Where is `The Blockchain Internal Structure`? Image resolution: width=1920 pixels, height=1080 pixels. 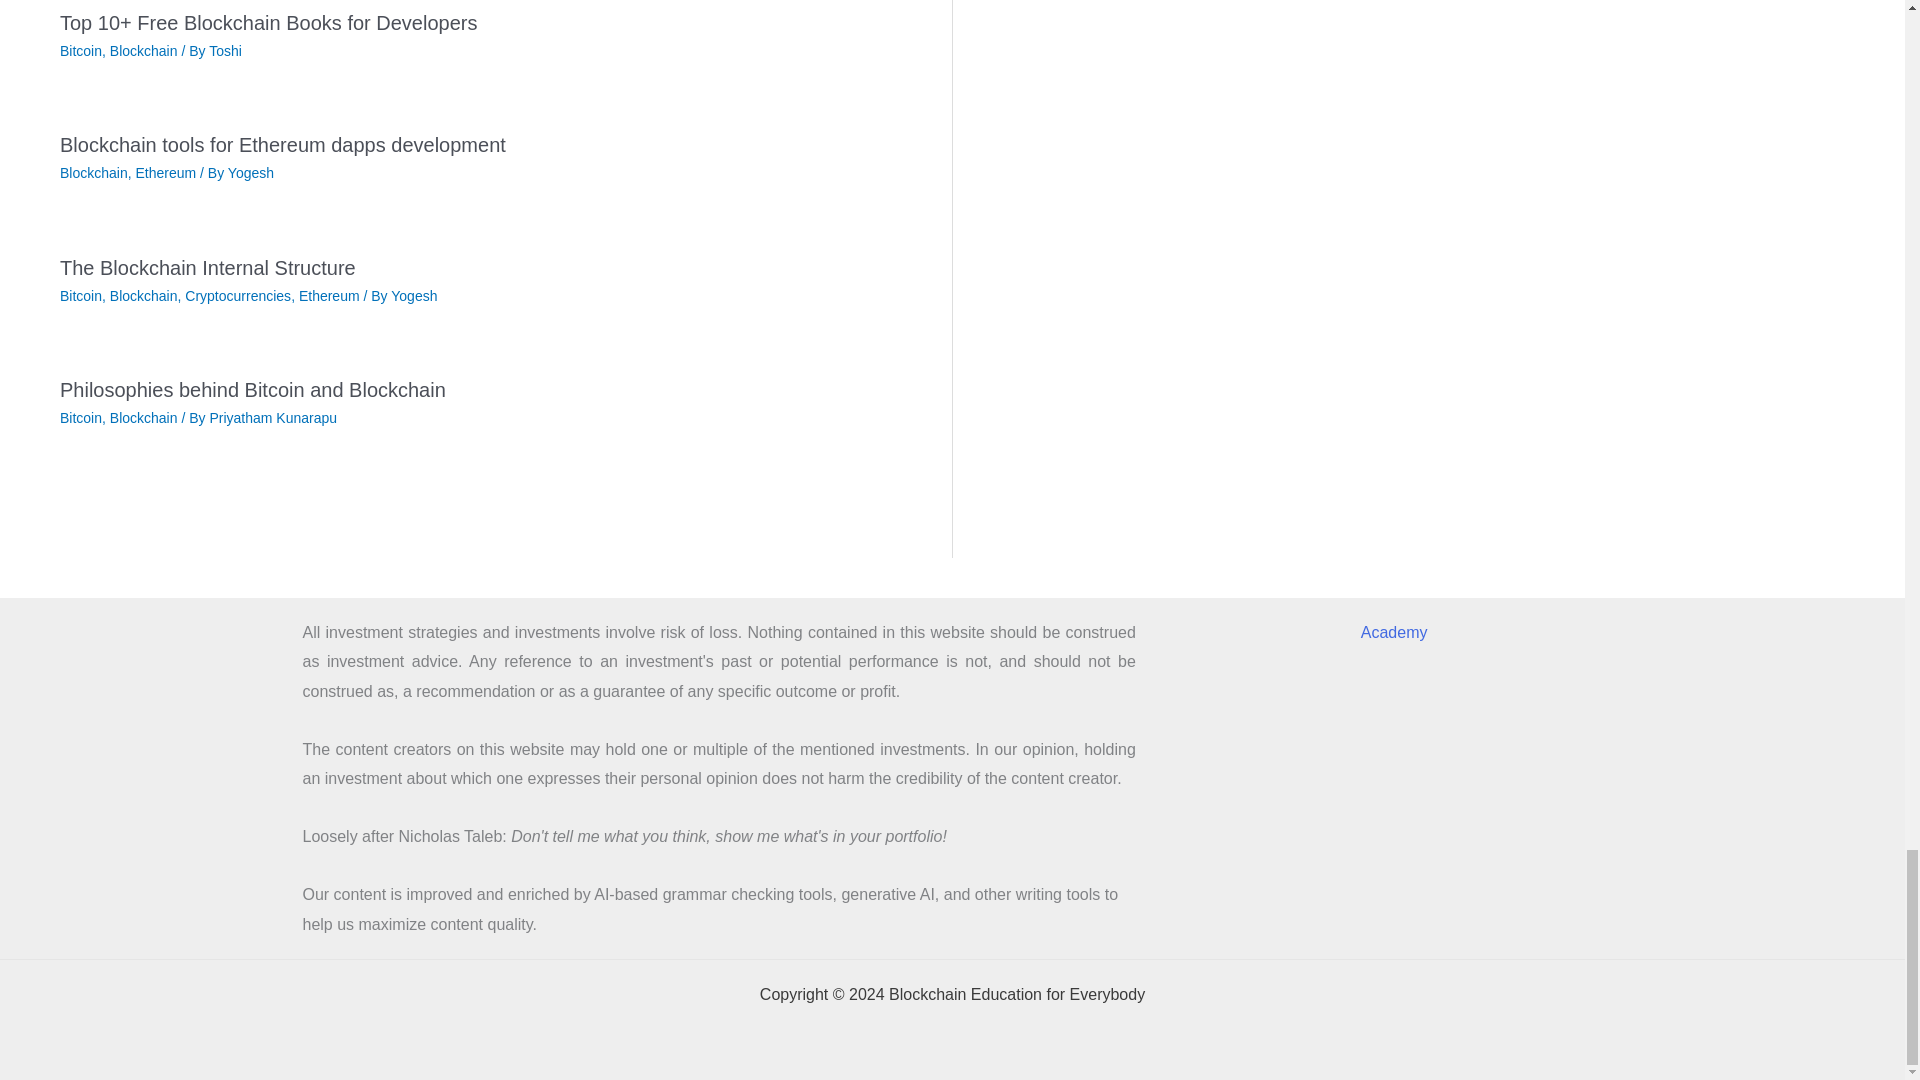 The Blockchain Internal Structure is located at coordinates (207, 268).